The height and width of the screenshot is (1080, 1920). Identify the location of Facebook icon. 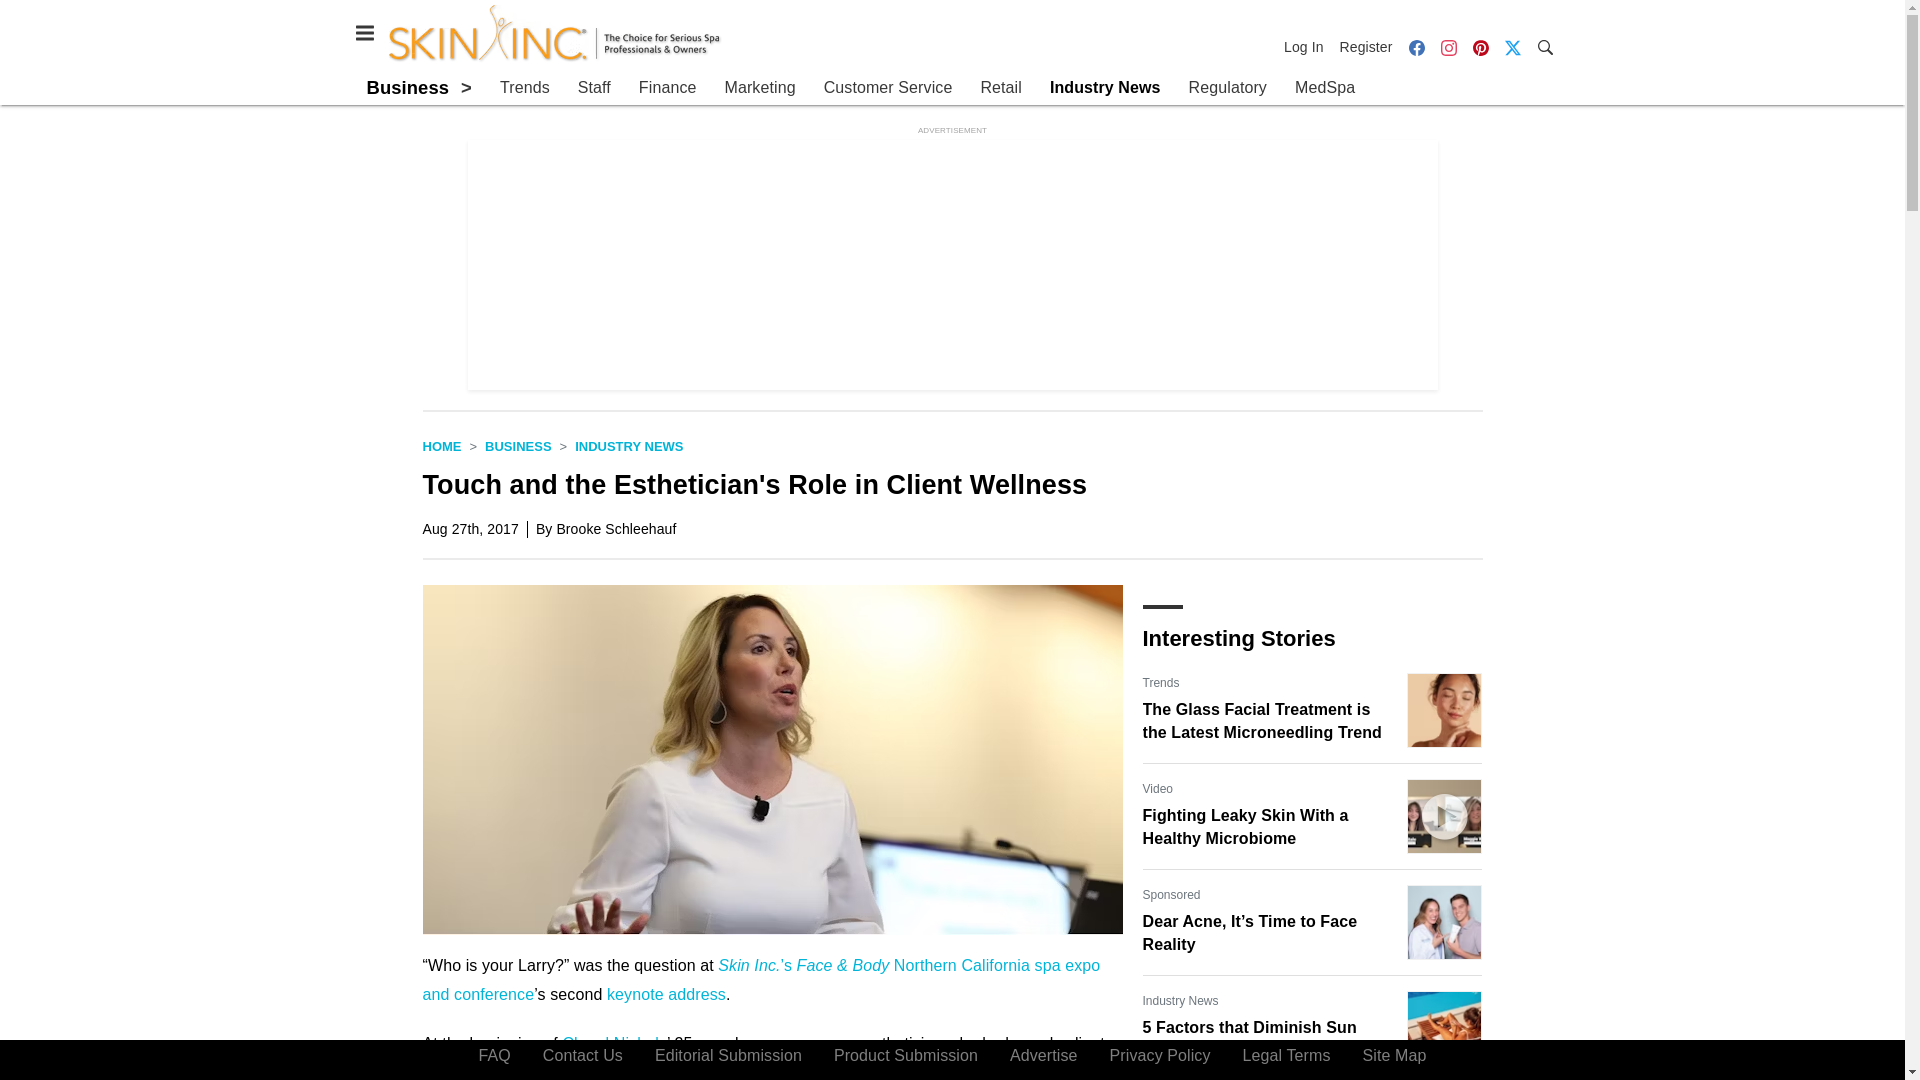
(1416, 48).